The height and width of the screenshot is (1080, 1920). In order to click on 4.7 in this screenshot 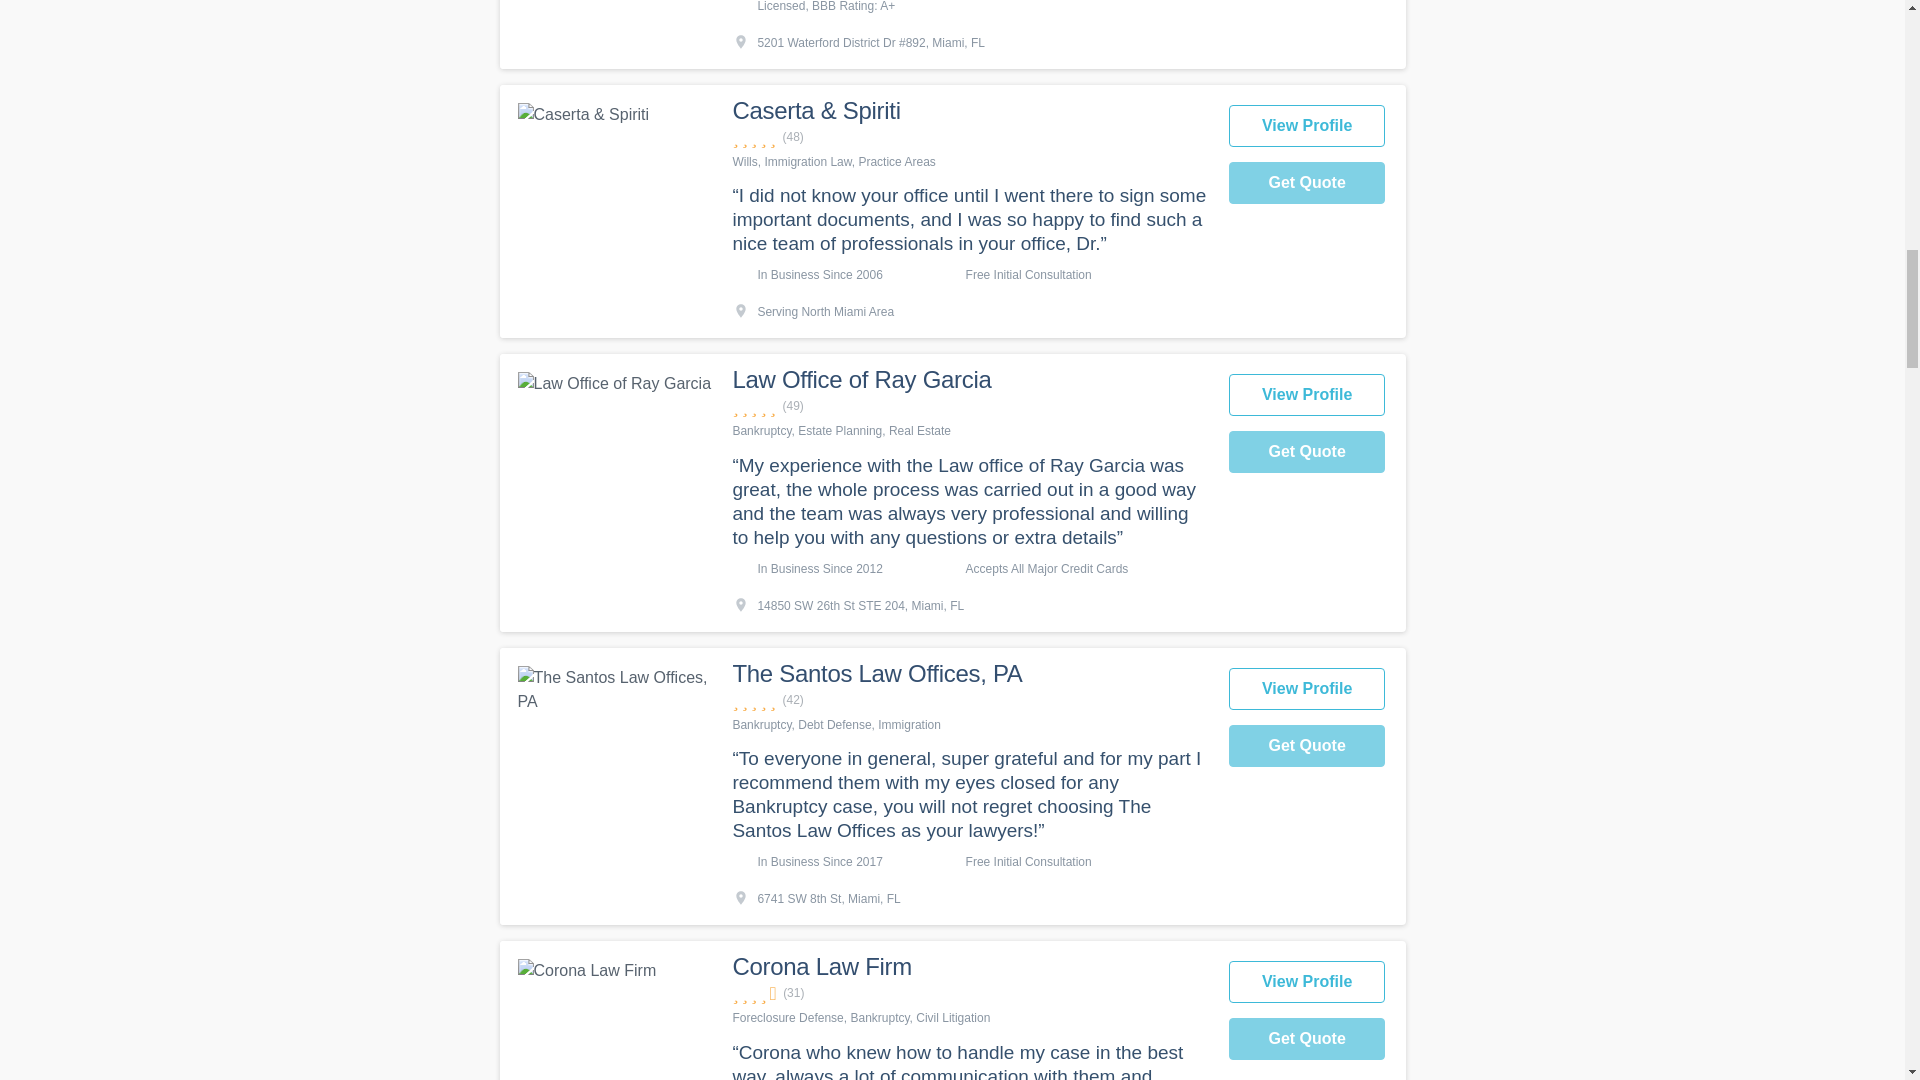, I will do `click(969, 700)`.